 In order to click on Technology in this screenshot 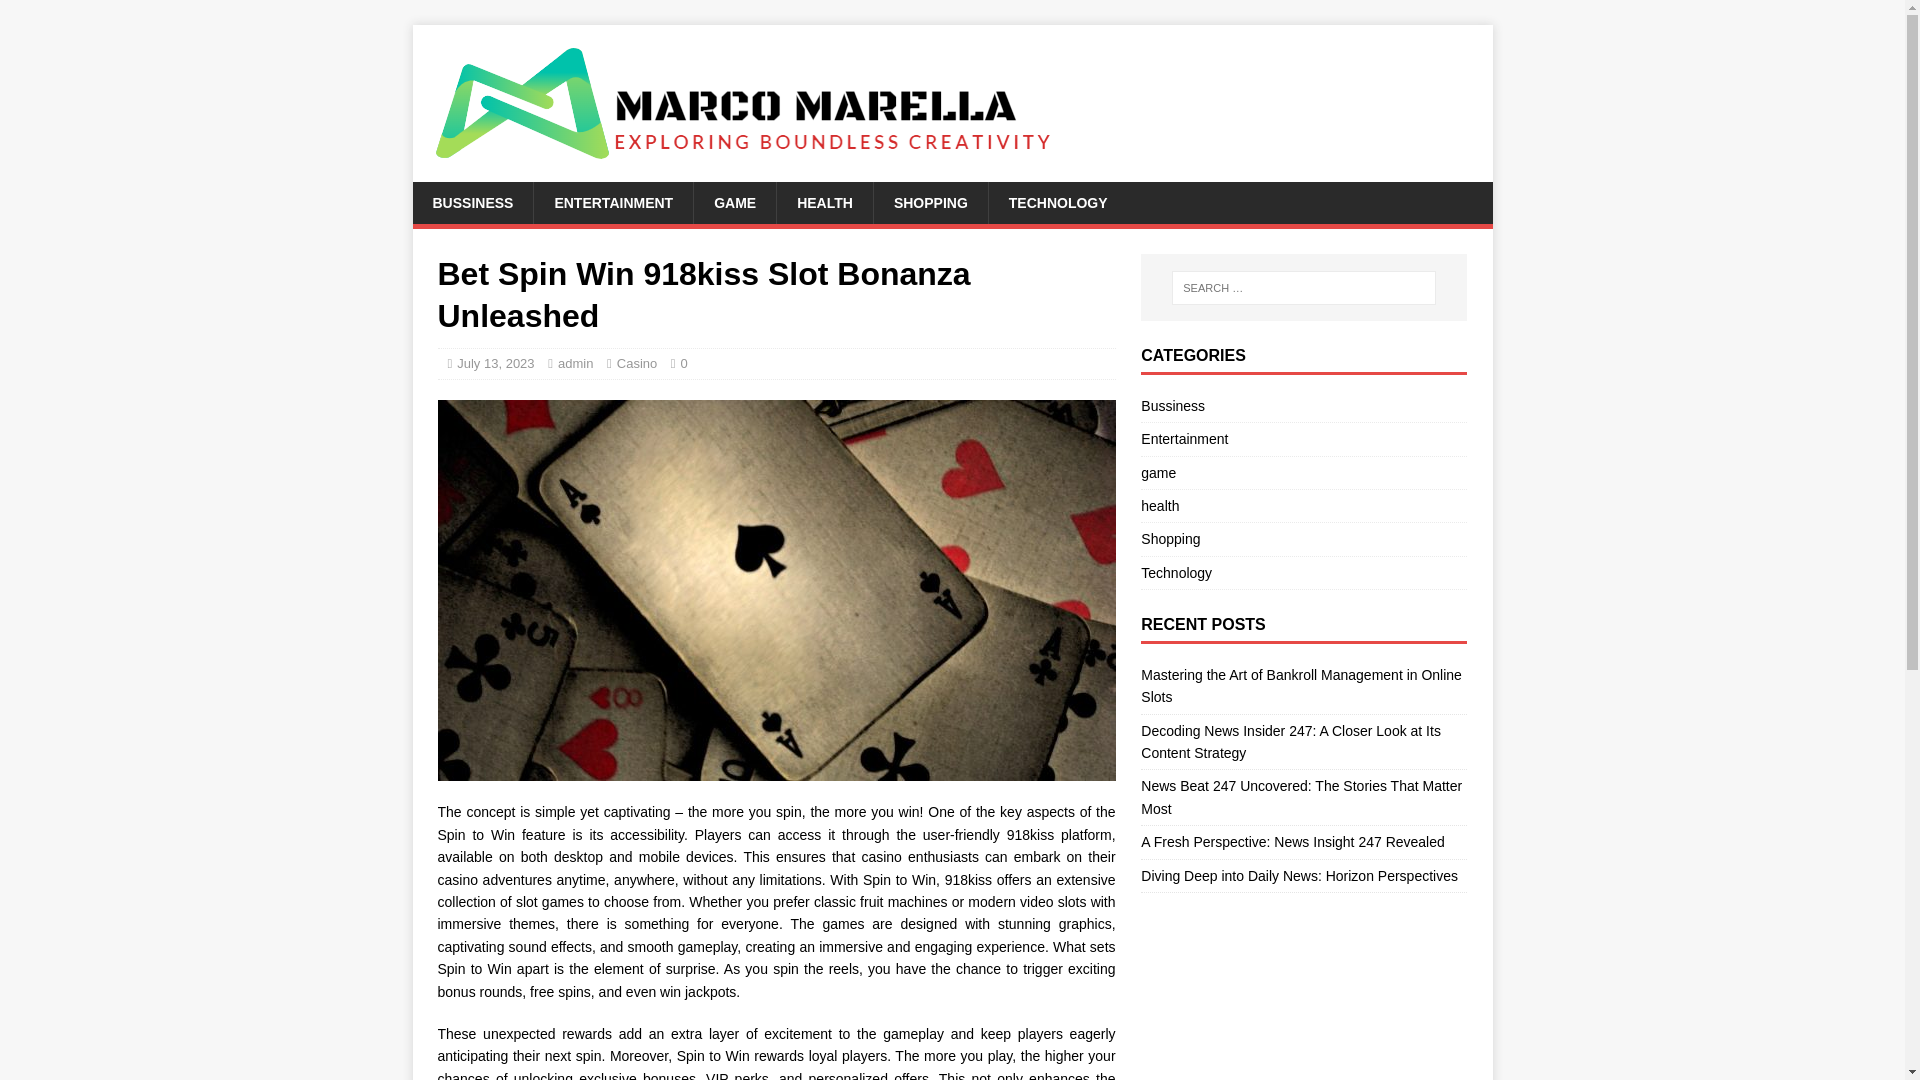, I will do `click(1303, 572)`.